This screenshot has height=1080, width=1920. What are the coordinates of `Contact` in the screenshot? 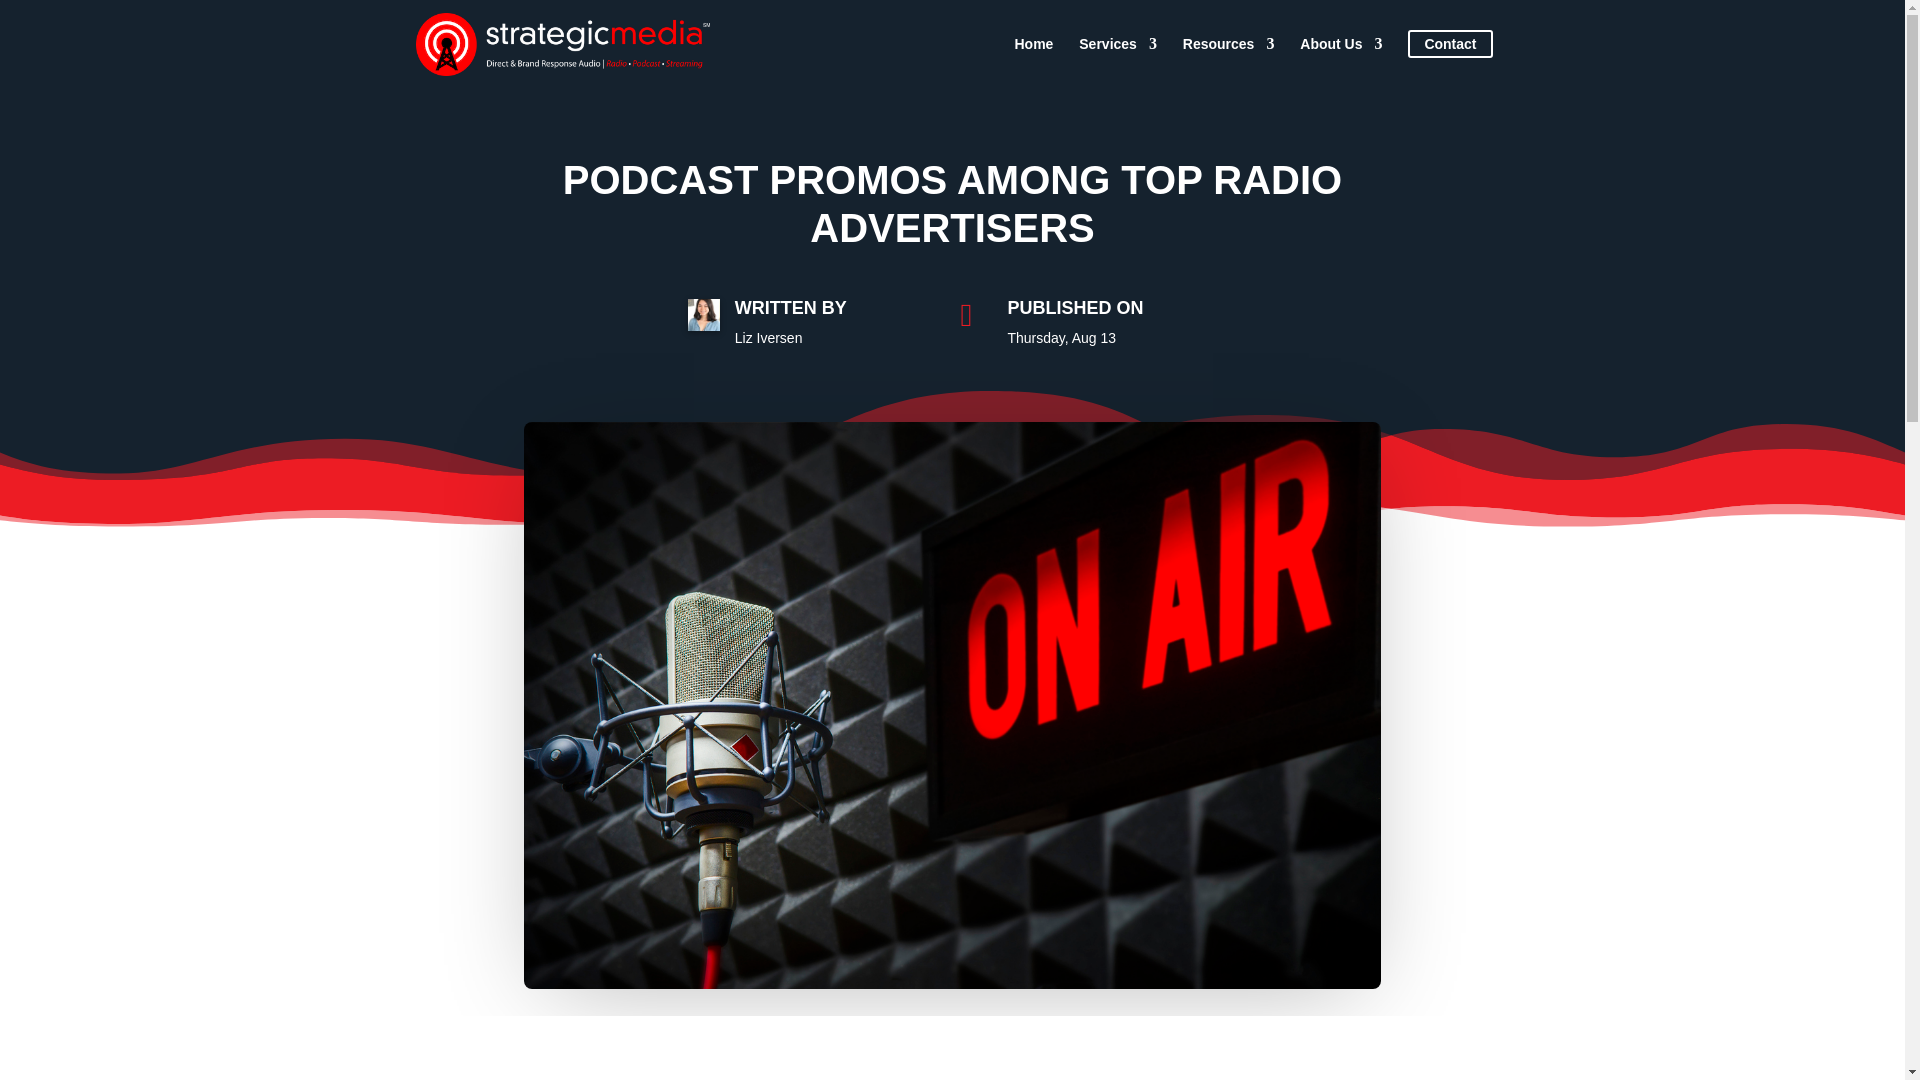 It's located at (1449, 61).